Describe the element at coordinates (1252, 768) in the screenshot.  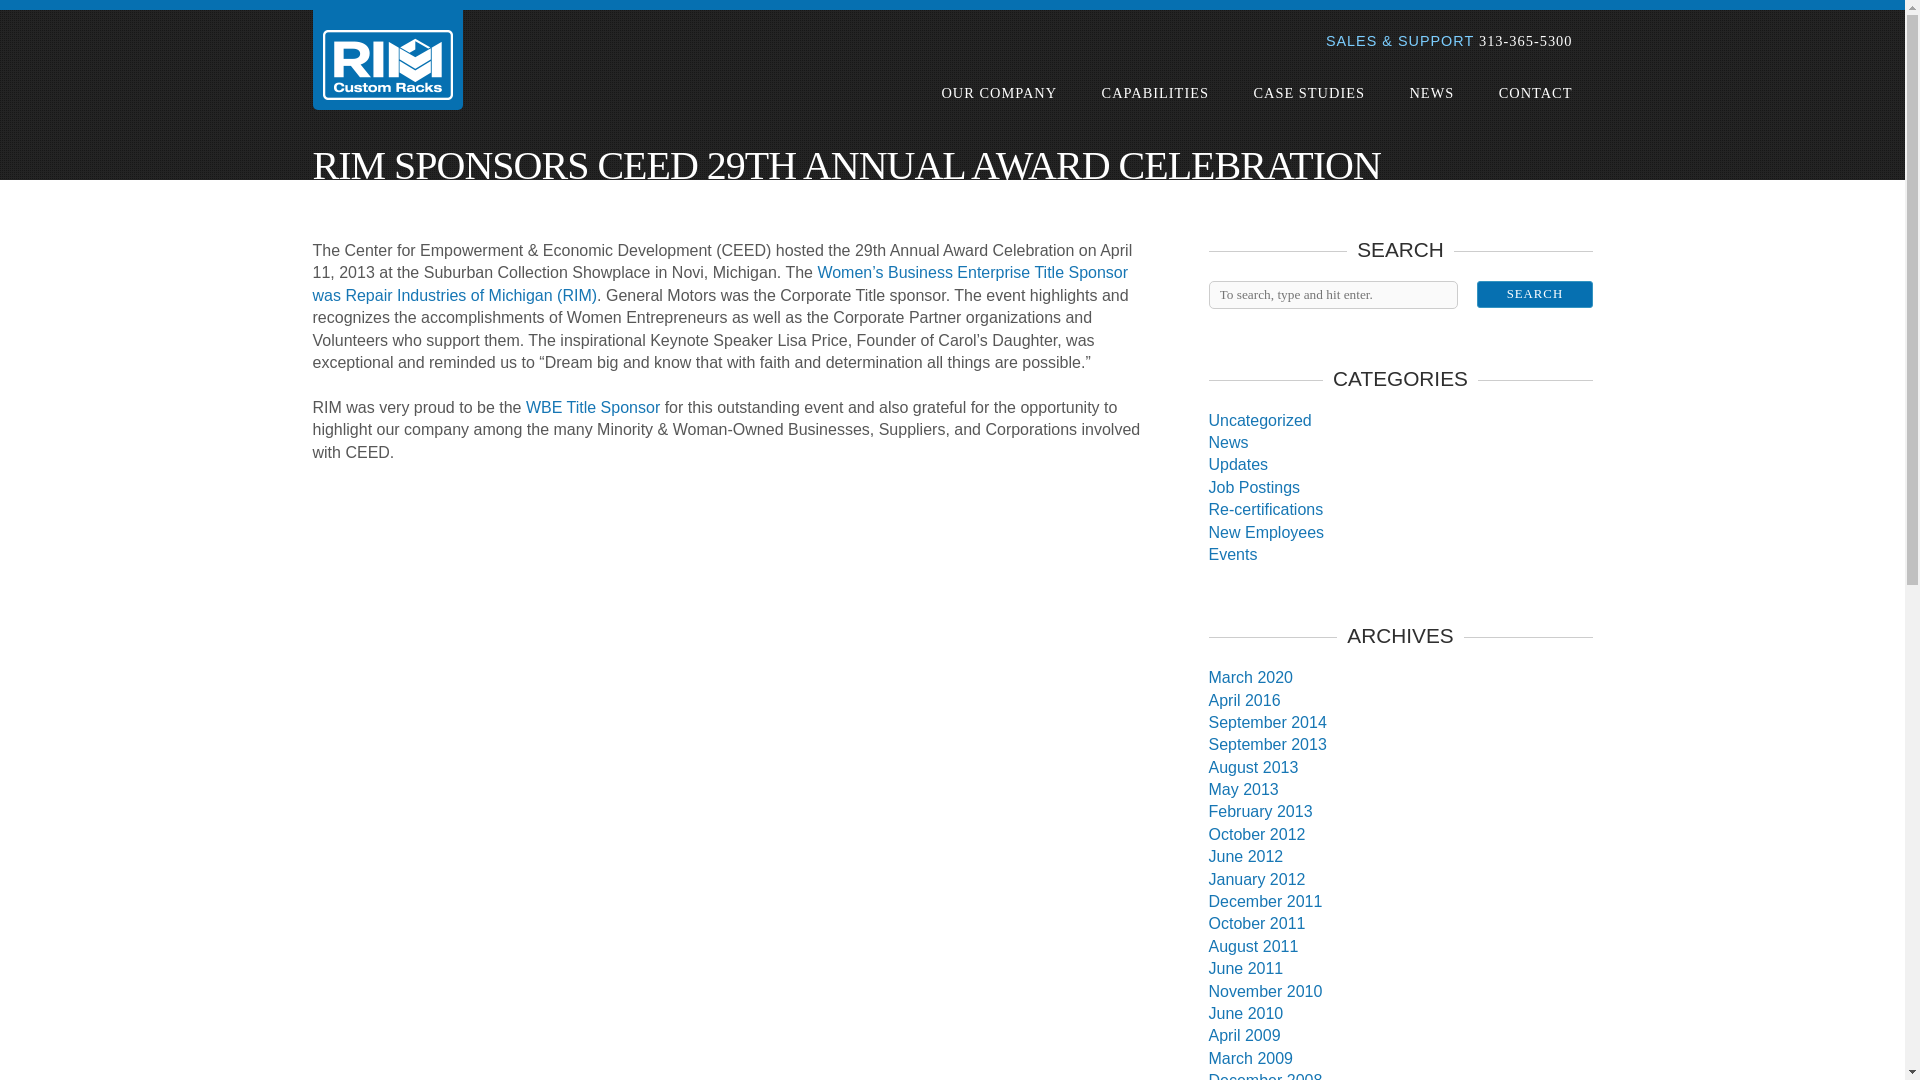
I see `August 2013` at that location.